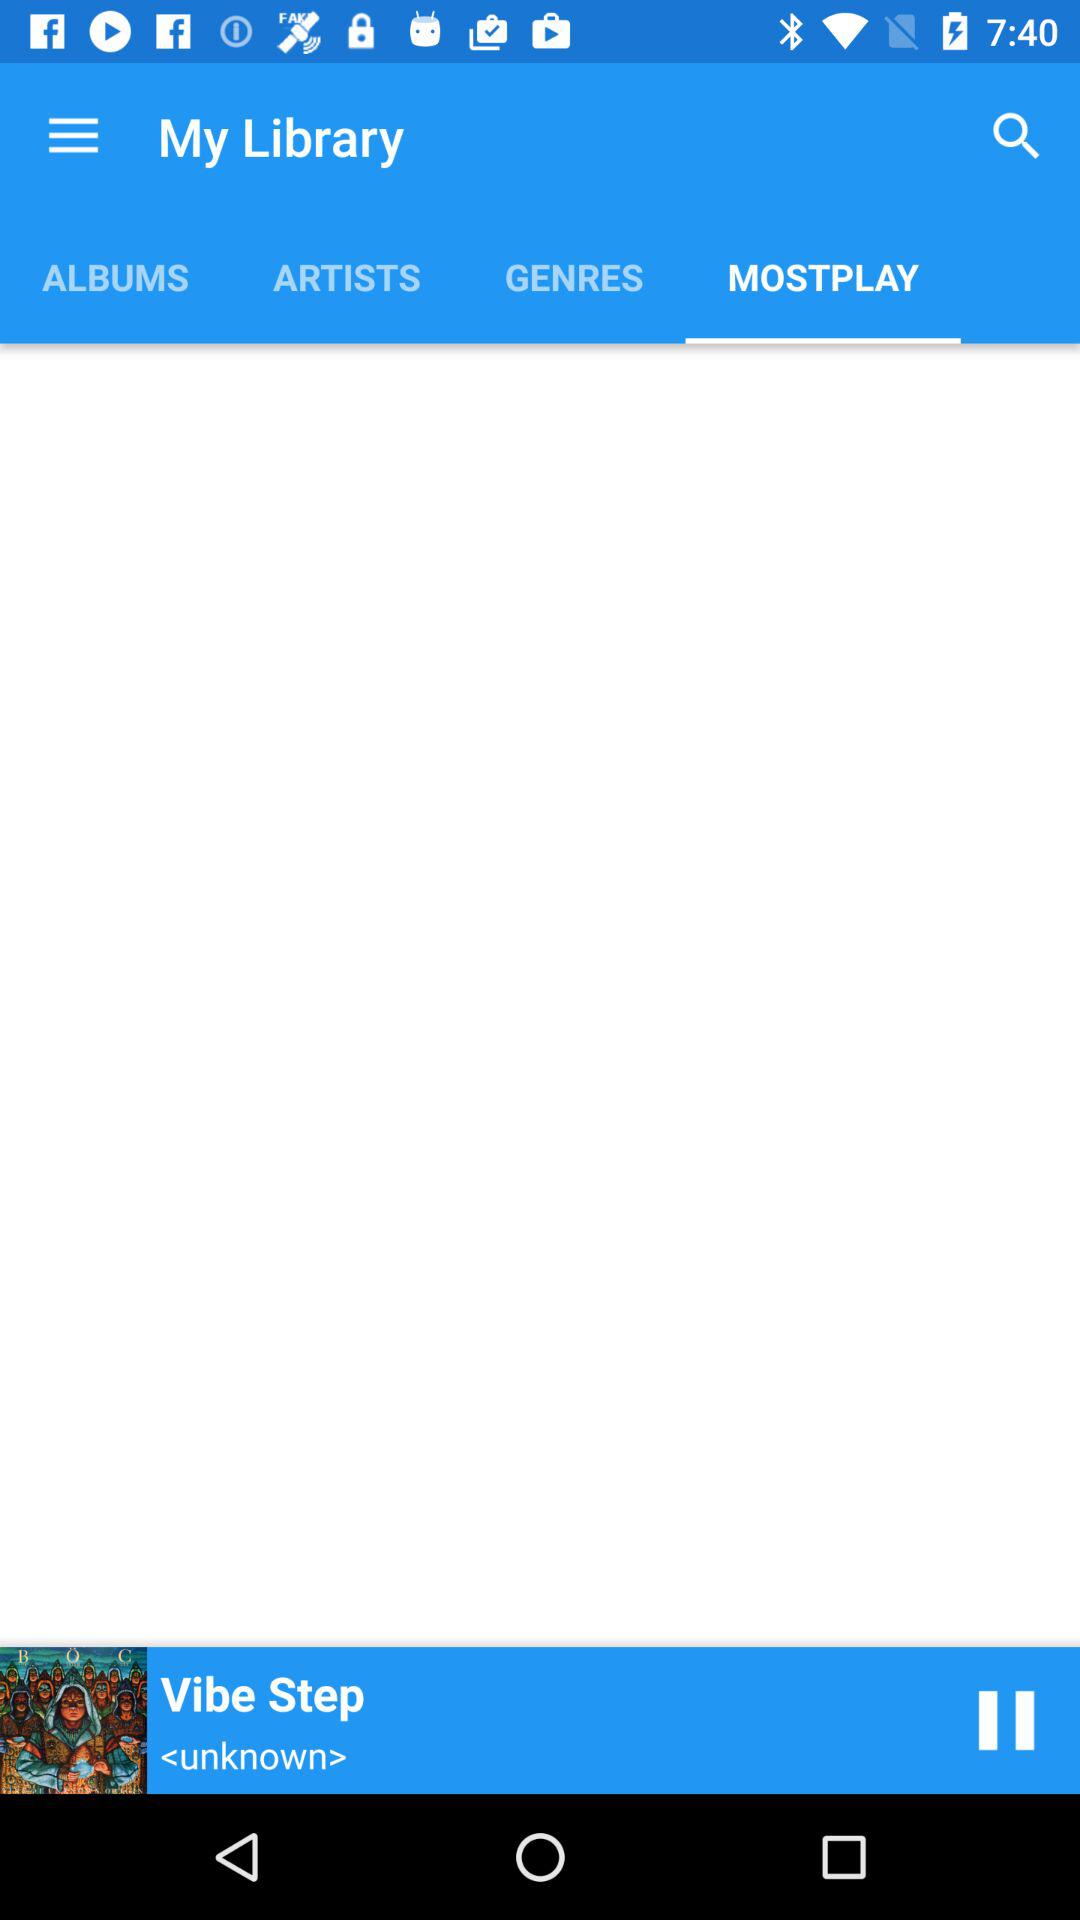  Describe the element at coordinates (574, 276) in the screenshot. I see `open genres app` at that location.